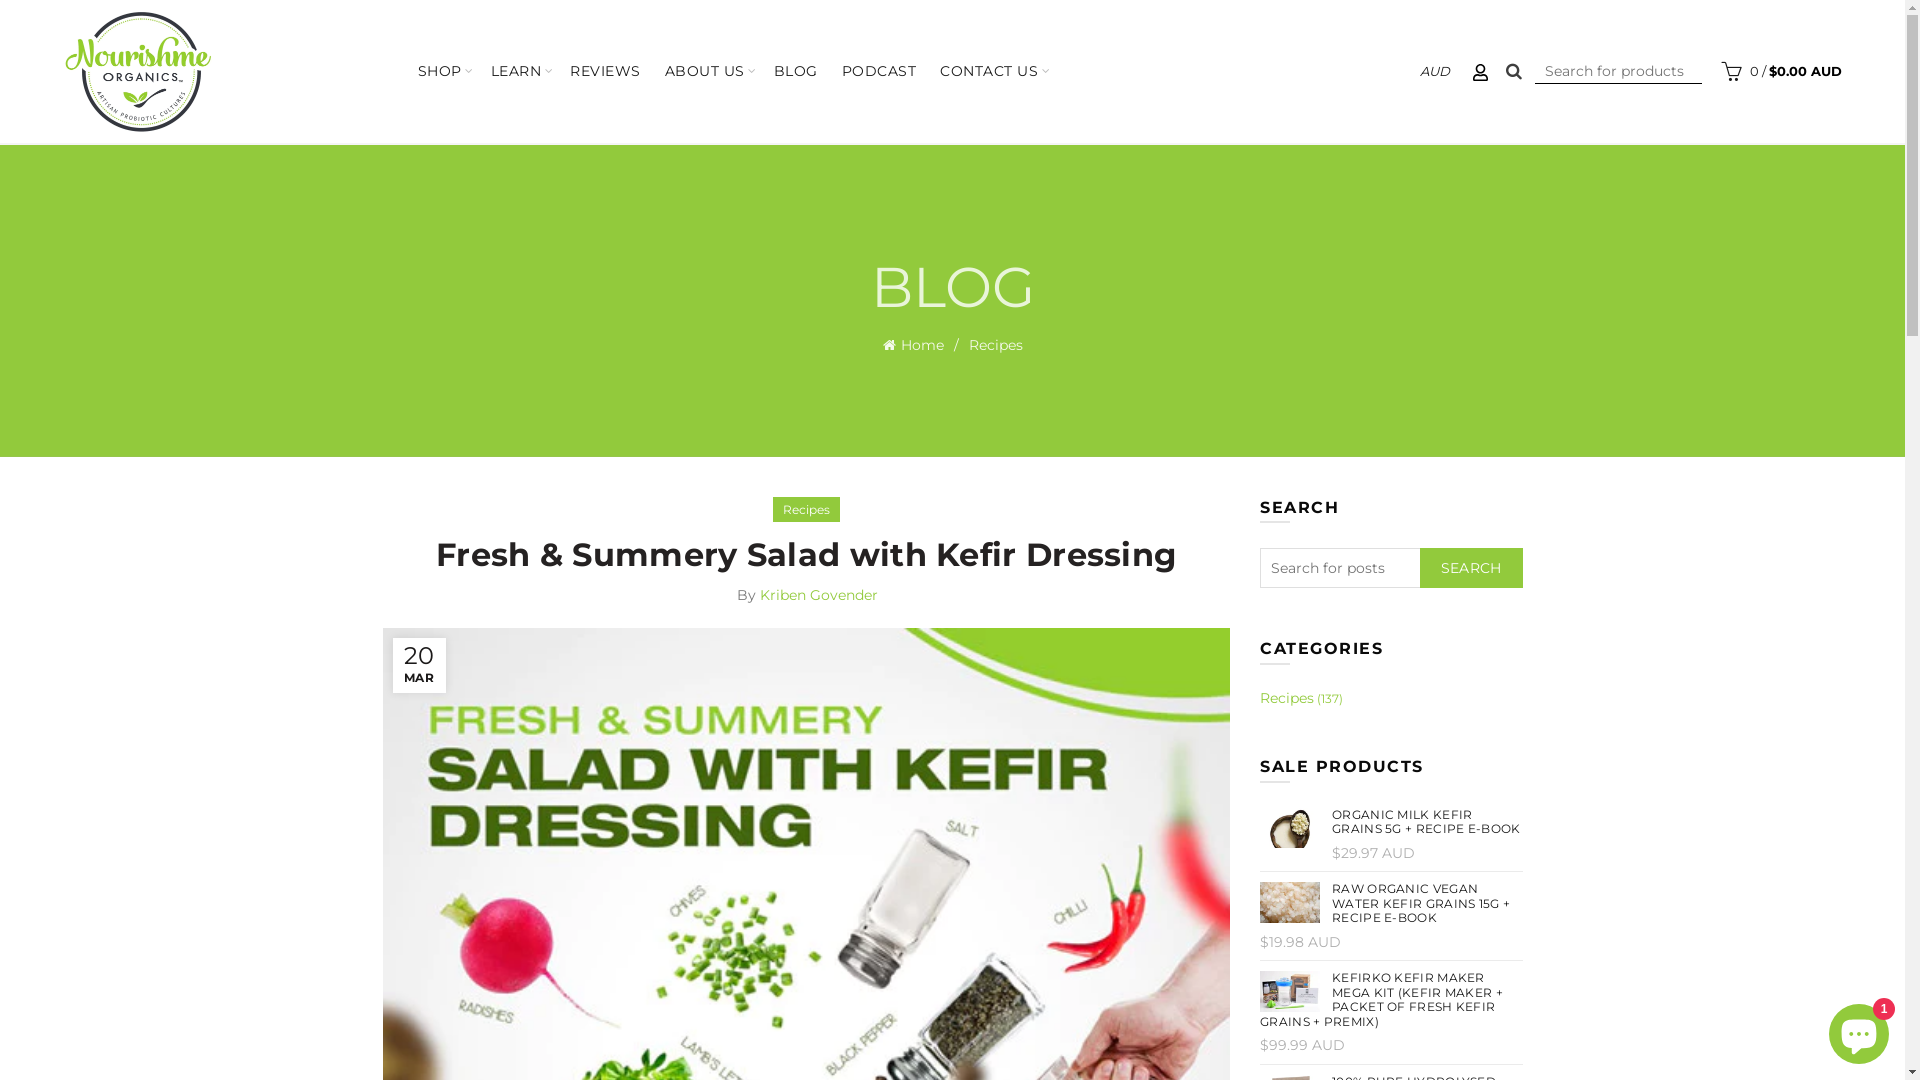 The width and height of the screenshot is (1920, 1080). I want to click on Recipes, so click(806, 510).